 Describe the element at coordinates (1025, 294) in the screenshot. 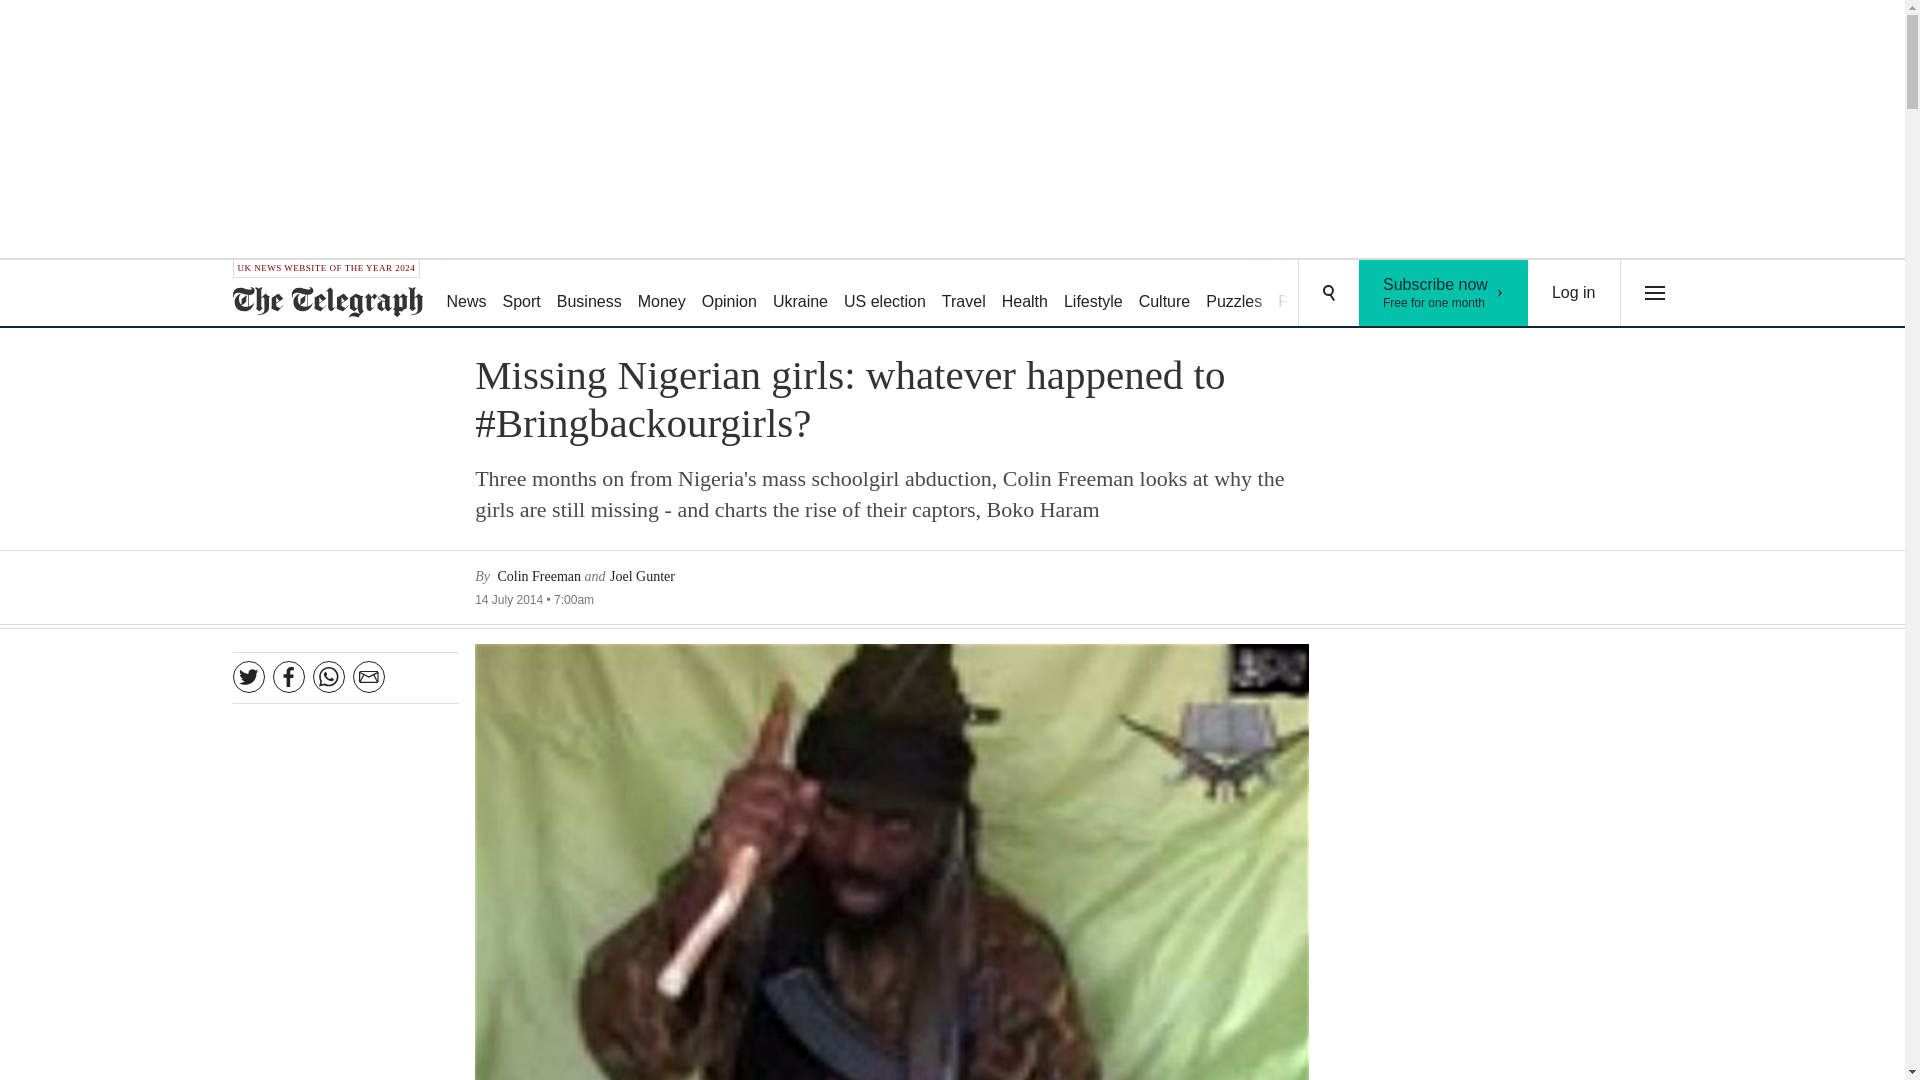

I see `Podcasts` at that location.